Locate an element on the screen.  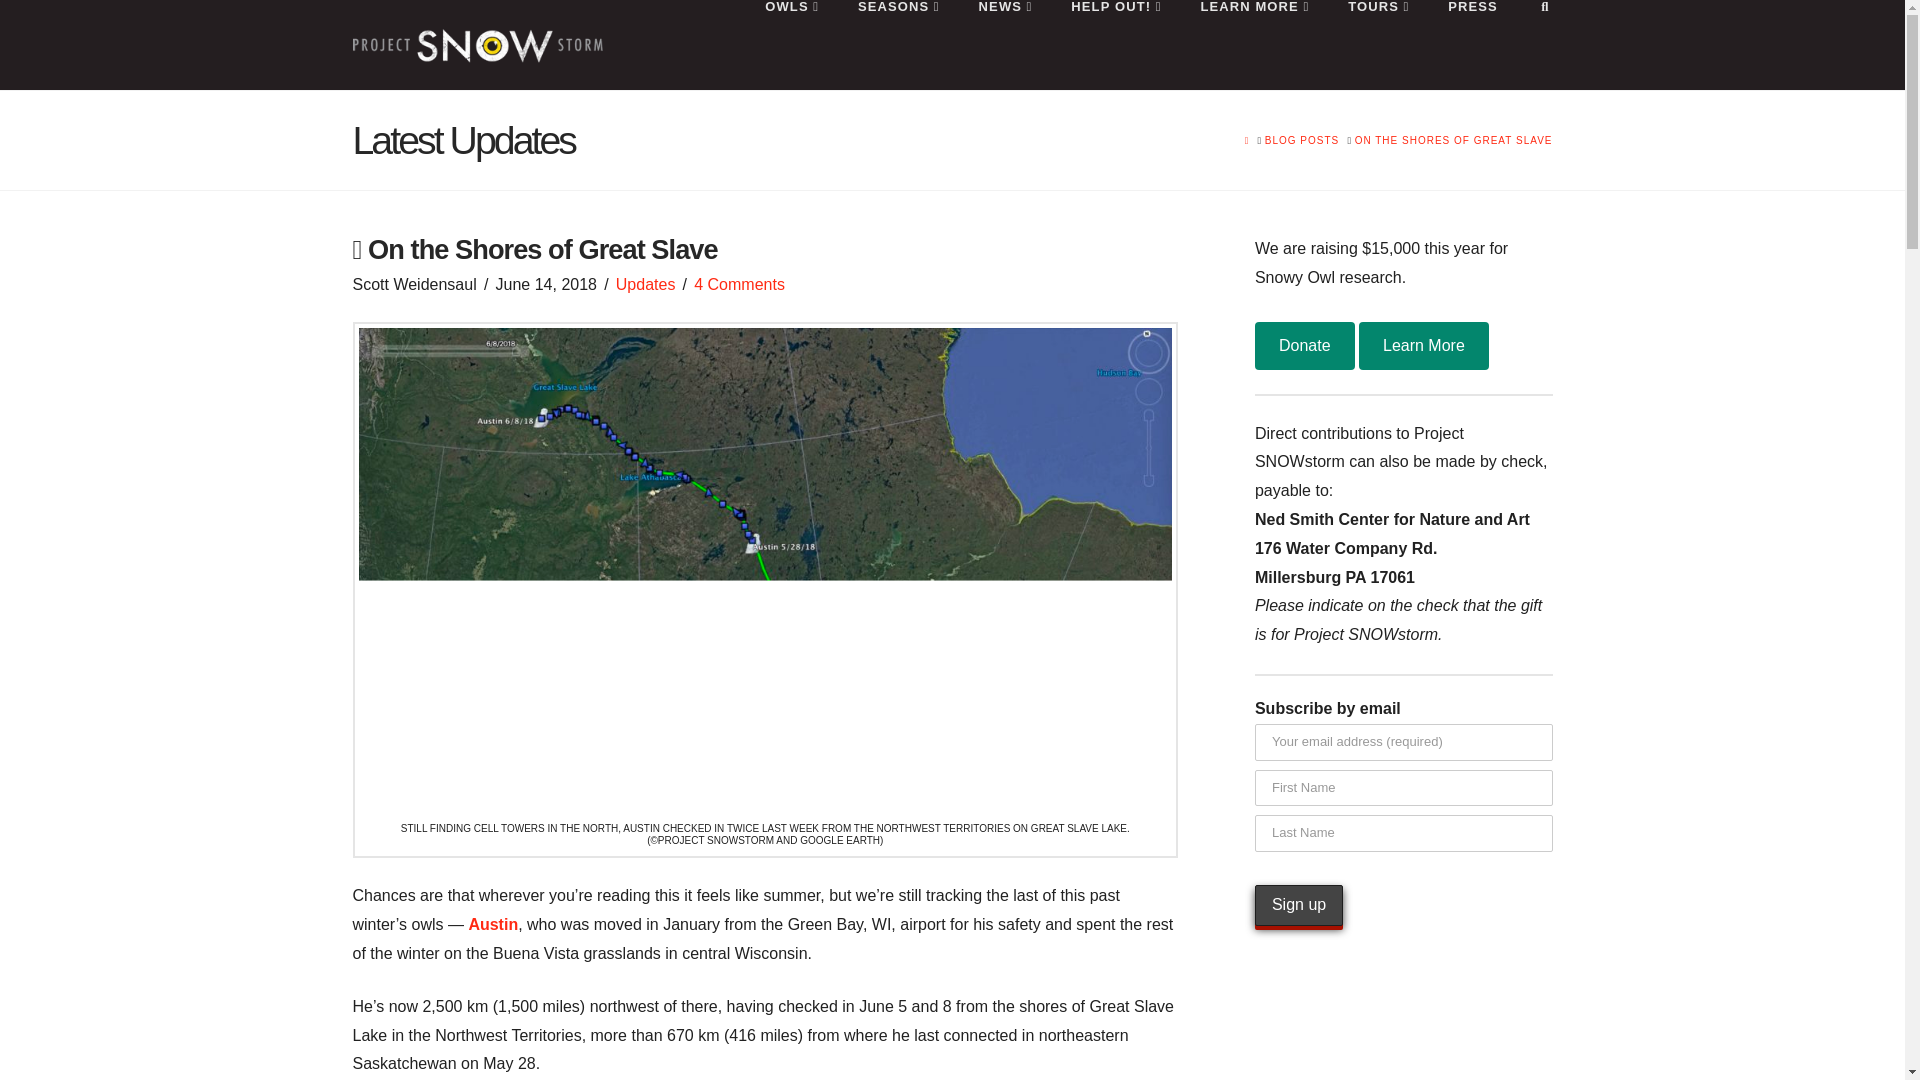
LEARN MORE is located at coordinates (1254, 44).